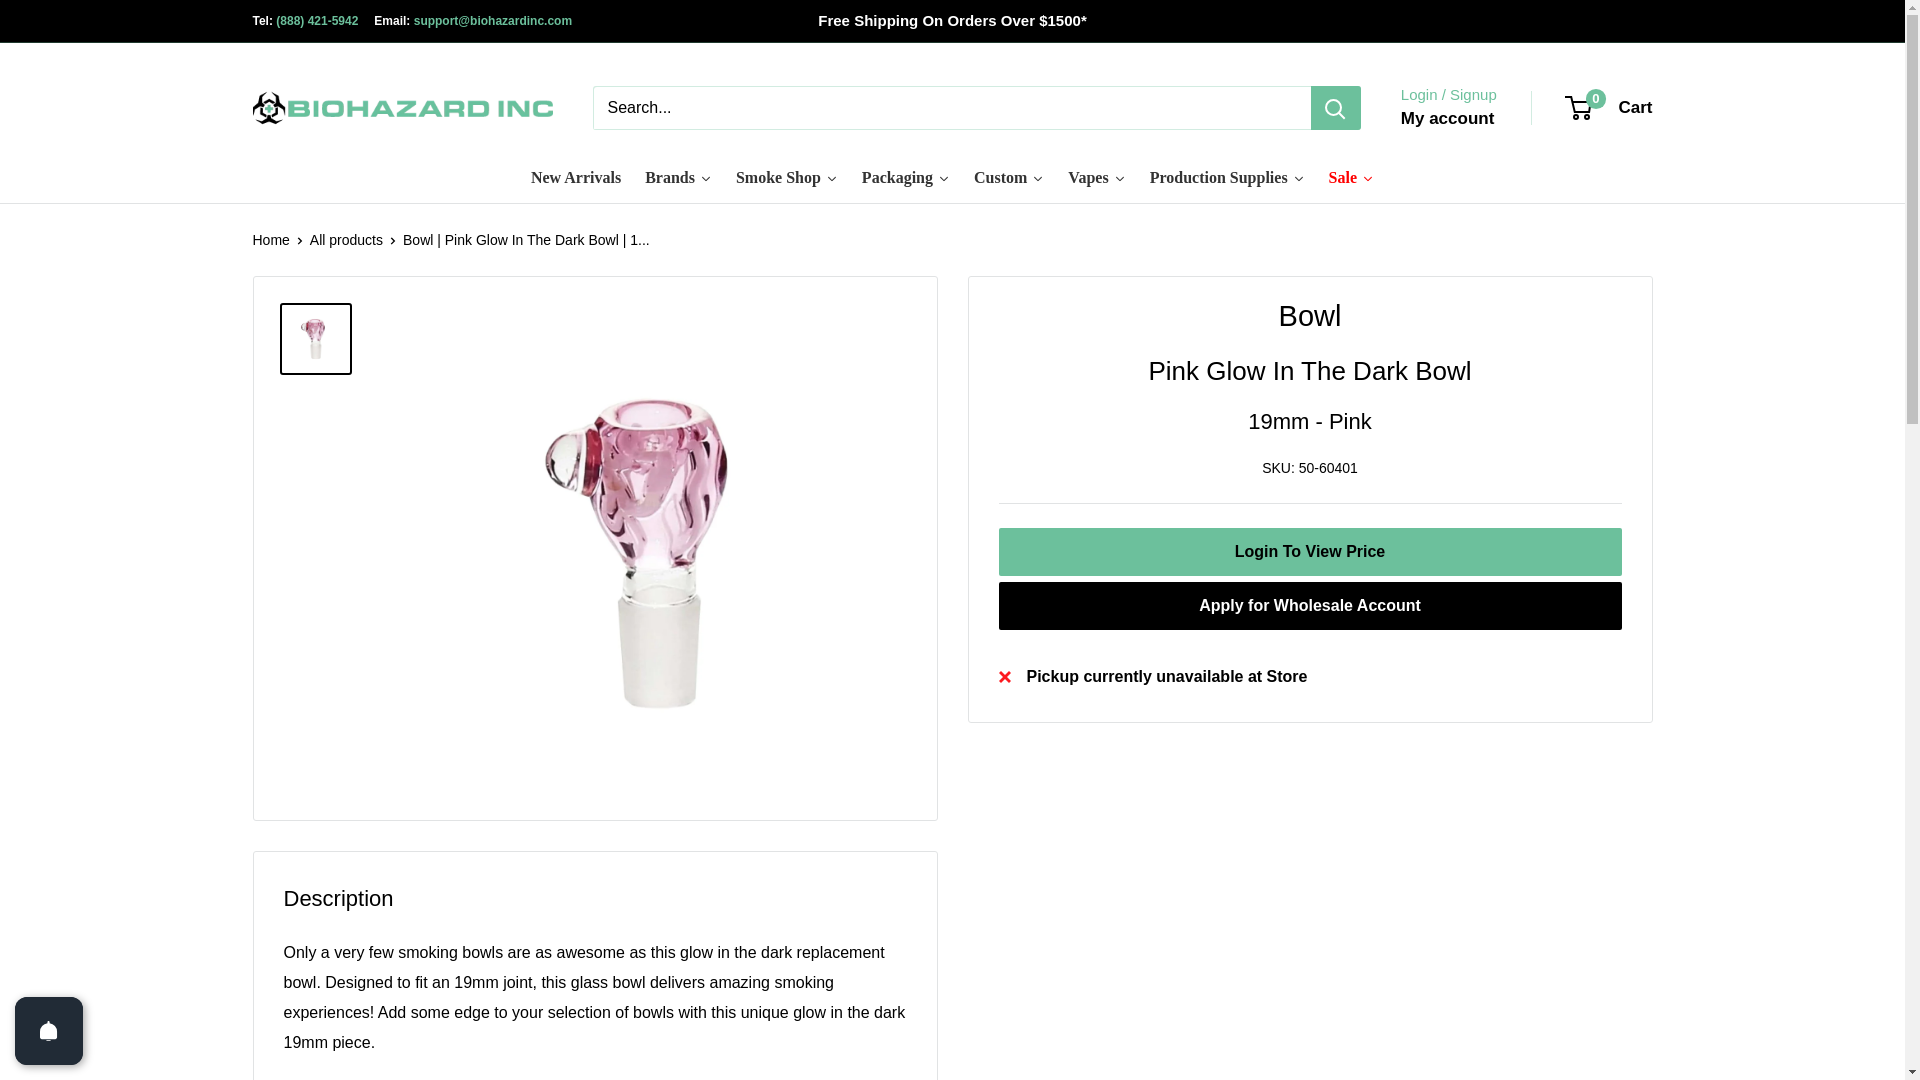 This screenshot has width=1920, height=1080. What do you see at coordinates (576, 178) in the screenshot?
I see `New Arrivals` at bounding box center [576, 178].